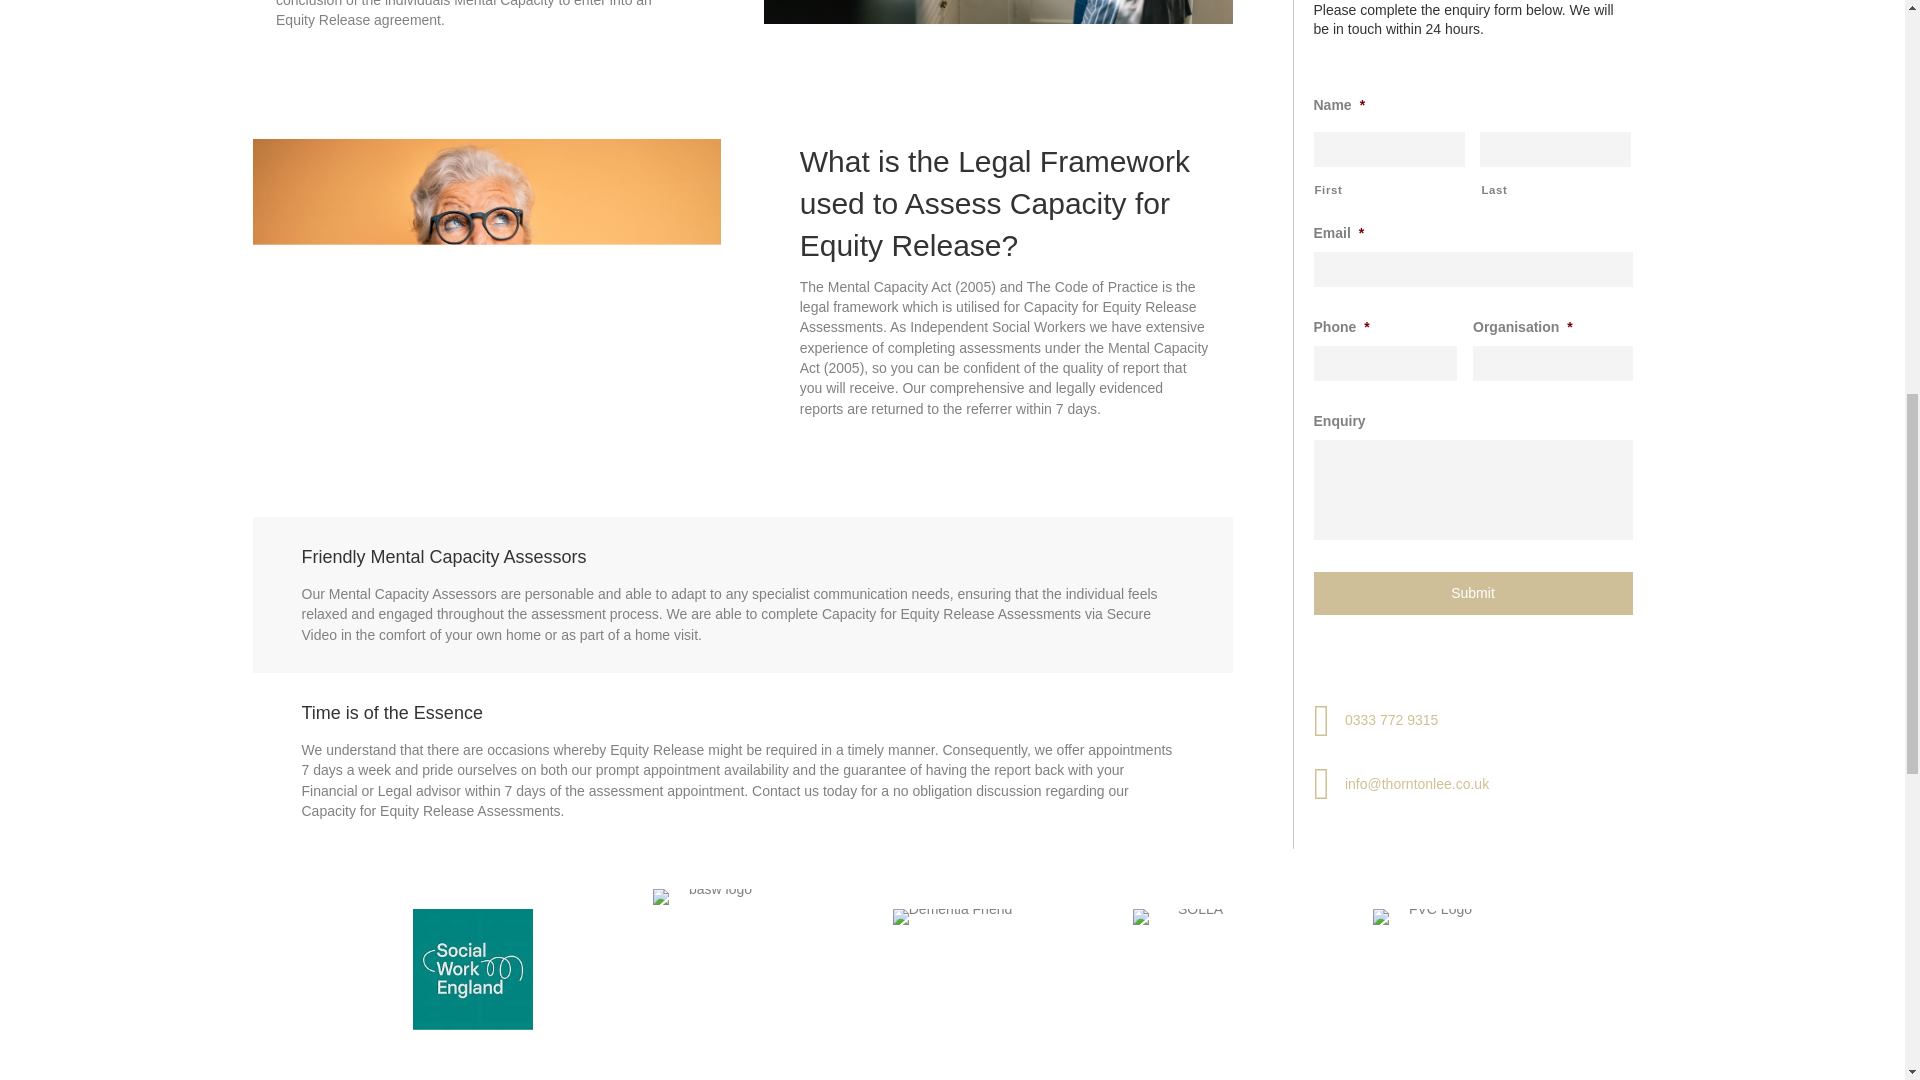  Describe the element at coordinates (952, 943) in the screenshot. I see `Dementia Friend GIF` at that location.